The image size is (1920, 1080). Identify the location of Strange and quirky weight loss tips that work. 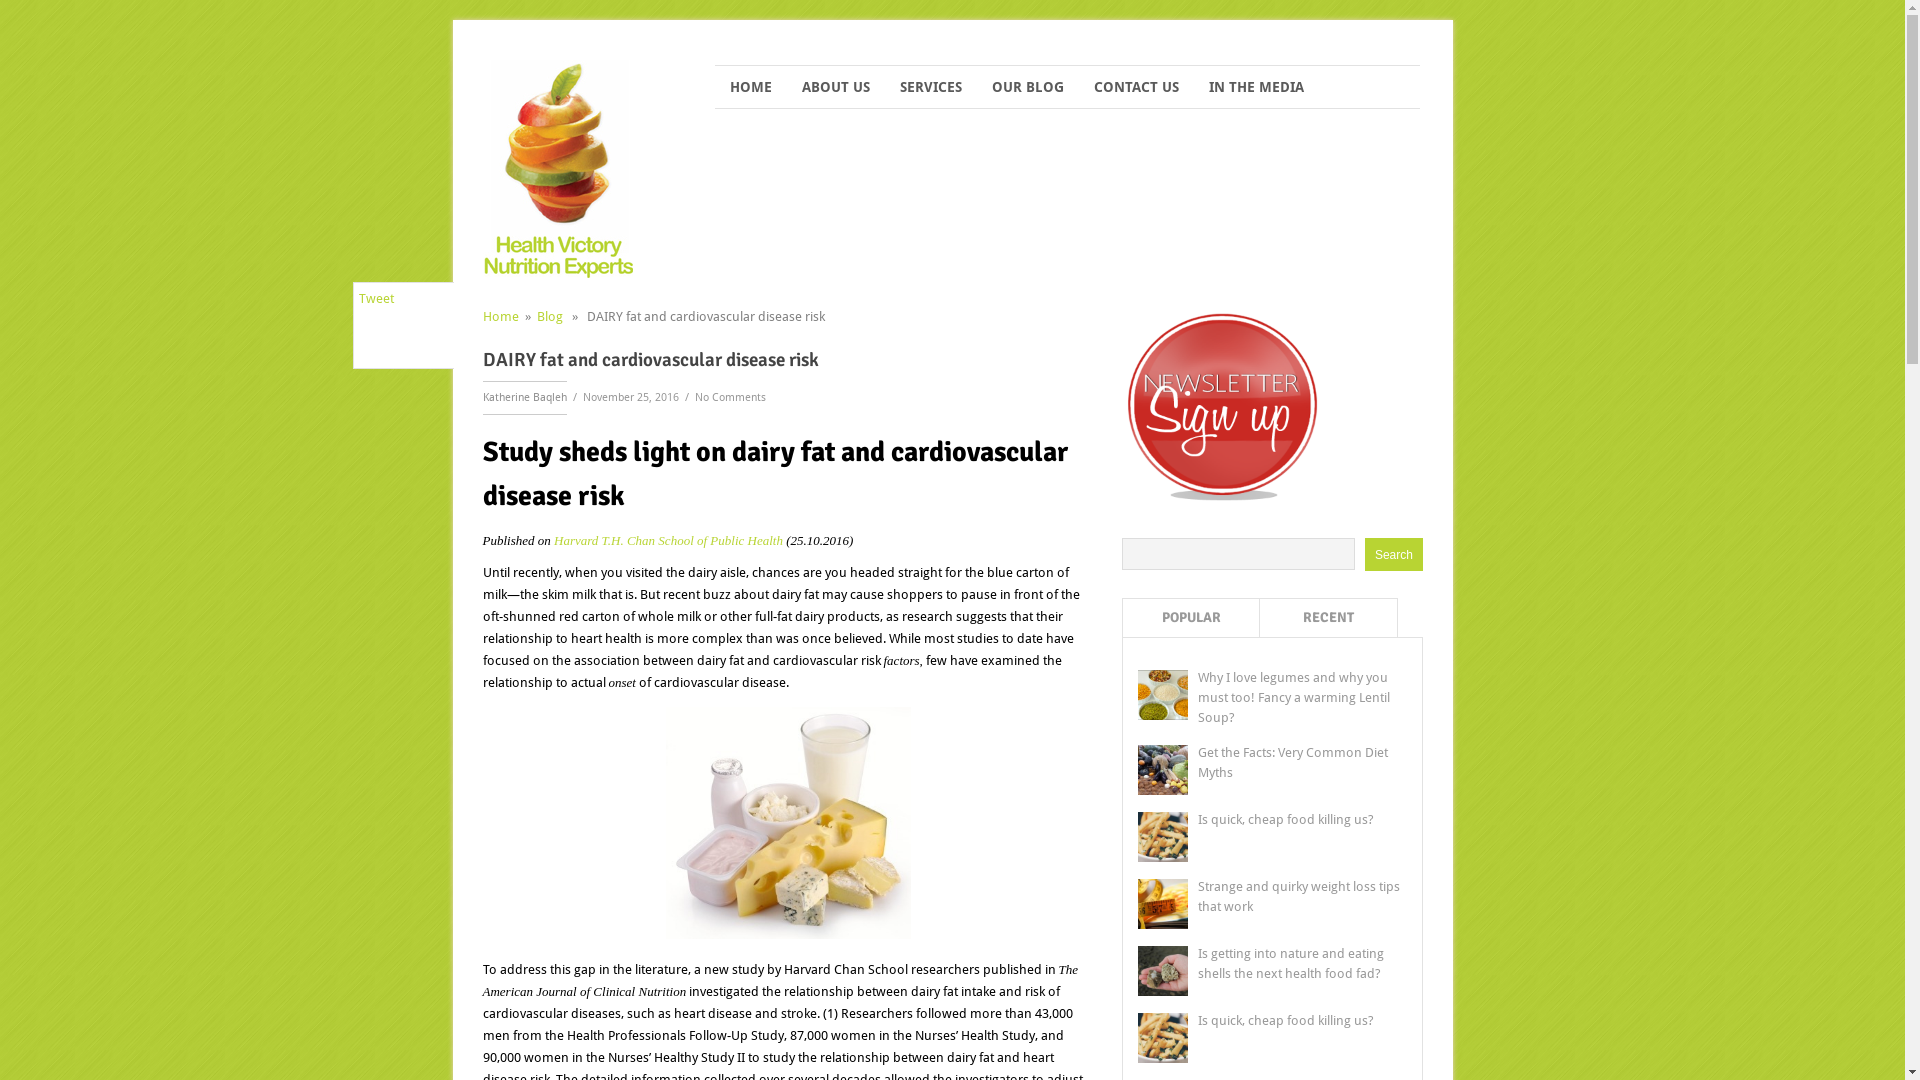
(1299, 896).